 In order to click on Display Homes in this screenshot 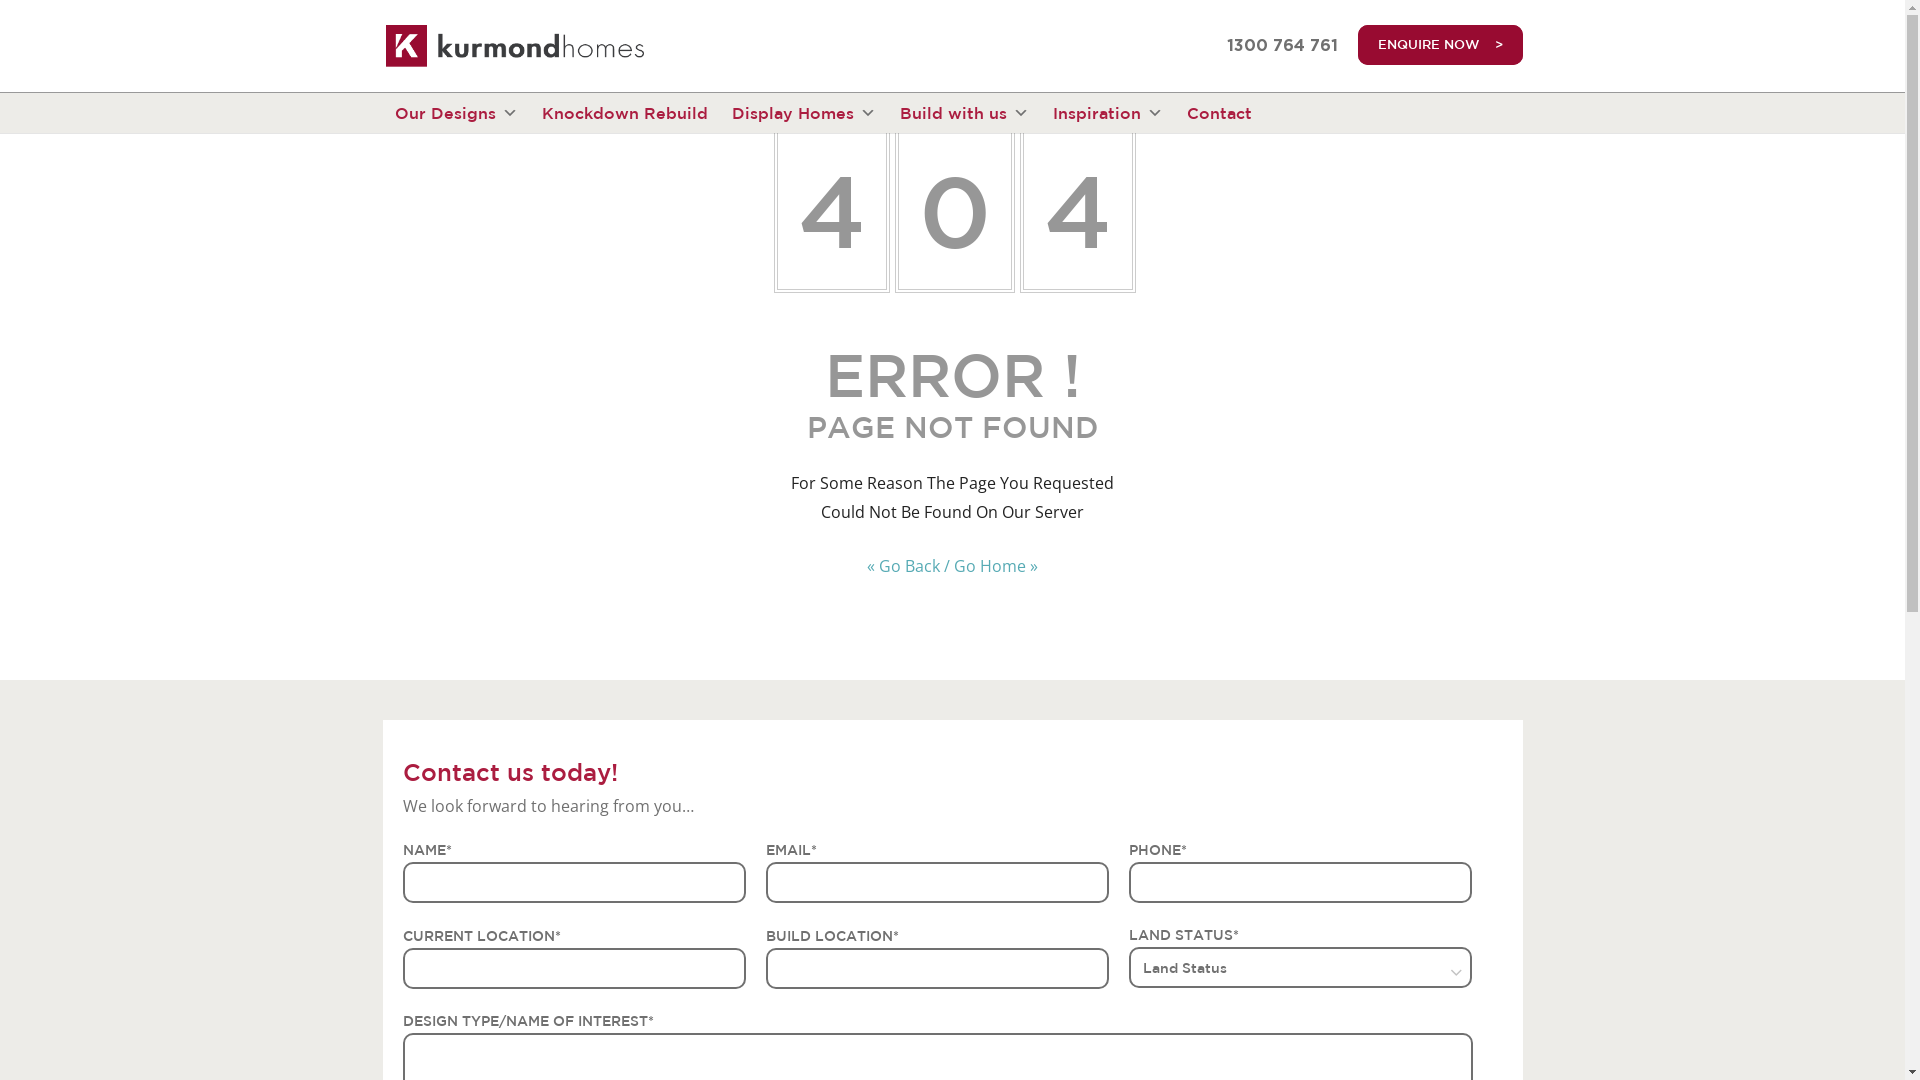, I will do `click(804, 113)`.